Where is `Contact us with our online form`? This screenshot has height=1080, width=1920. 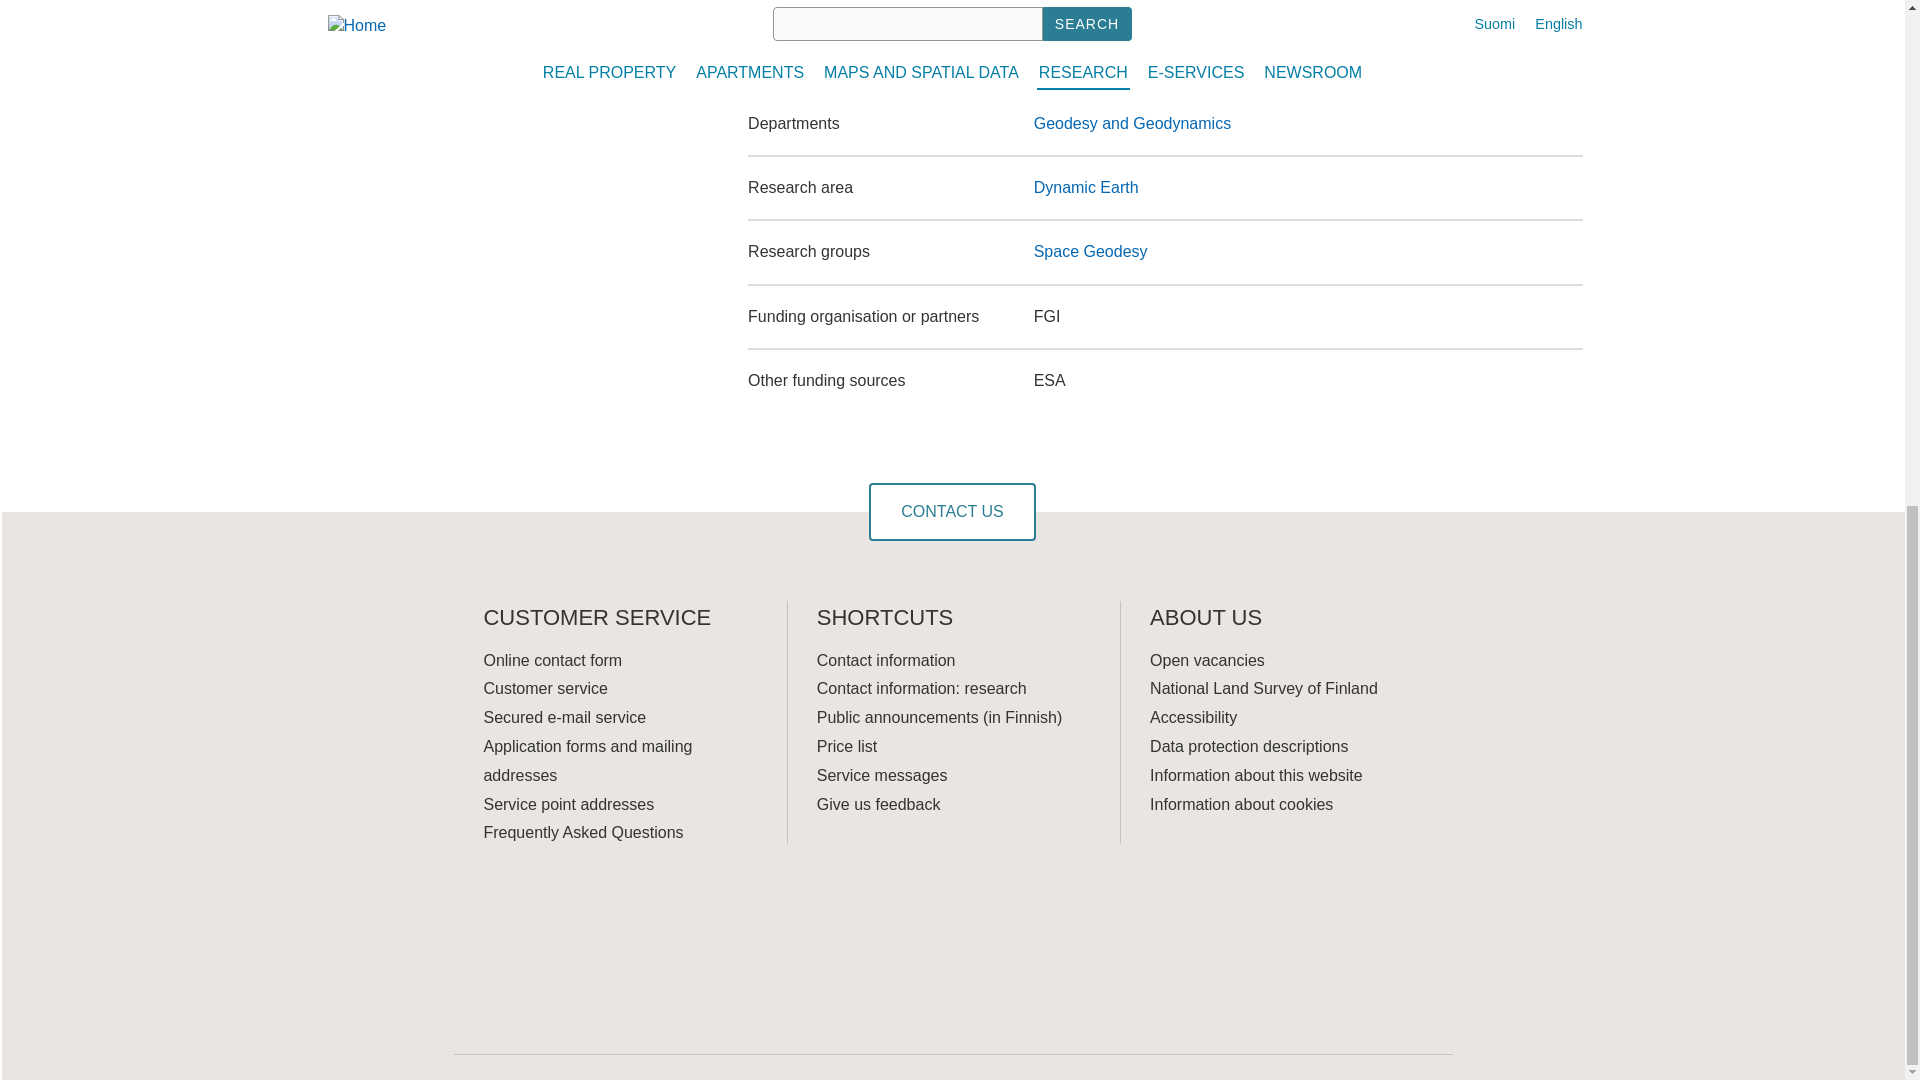 Contact us with our online form is located at coordinates (952, 512).